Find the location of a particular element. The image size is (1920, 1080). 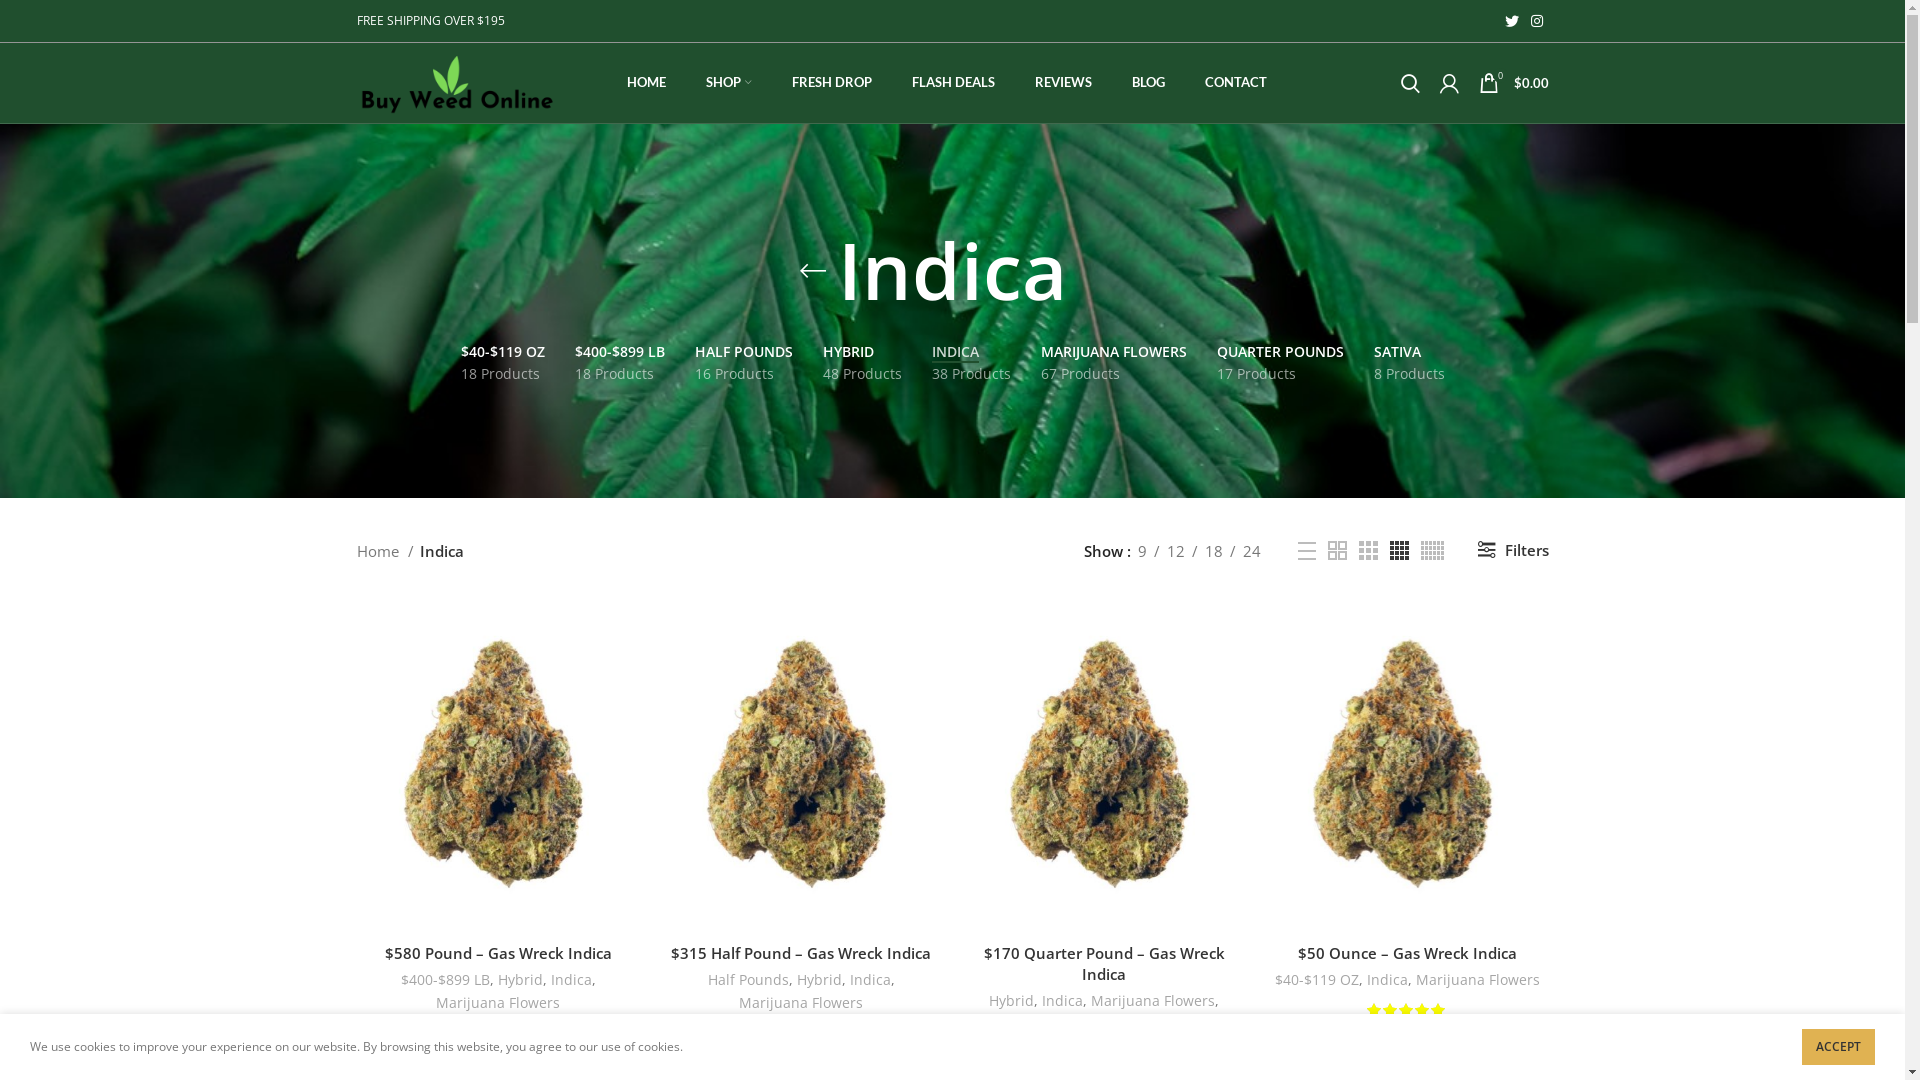

BLOG is located at coordinates (1148, 83).